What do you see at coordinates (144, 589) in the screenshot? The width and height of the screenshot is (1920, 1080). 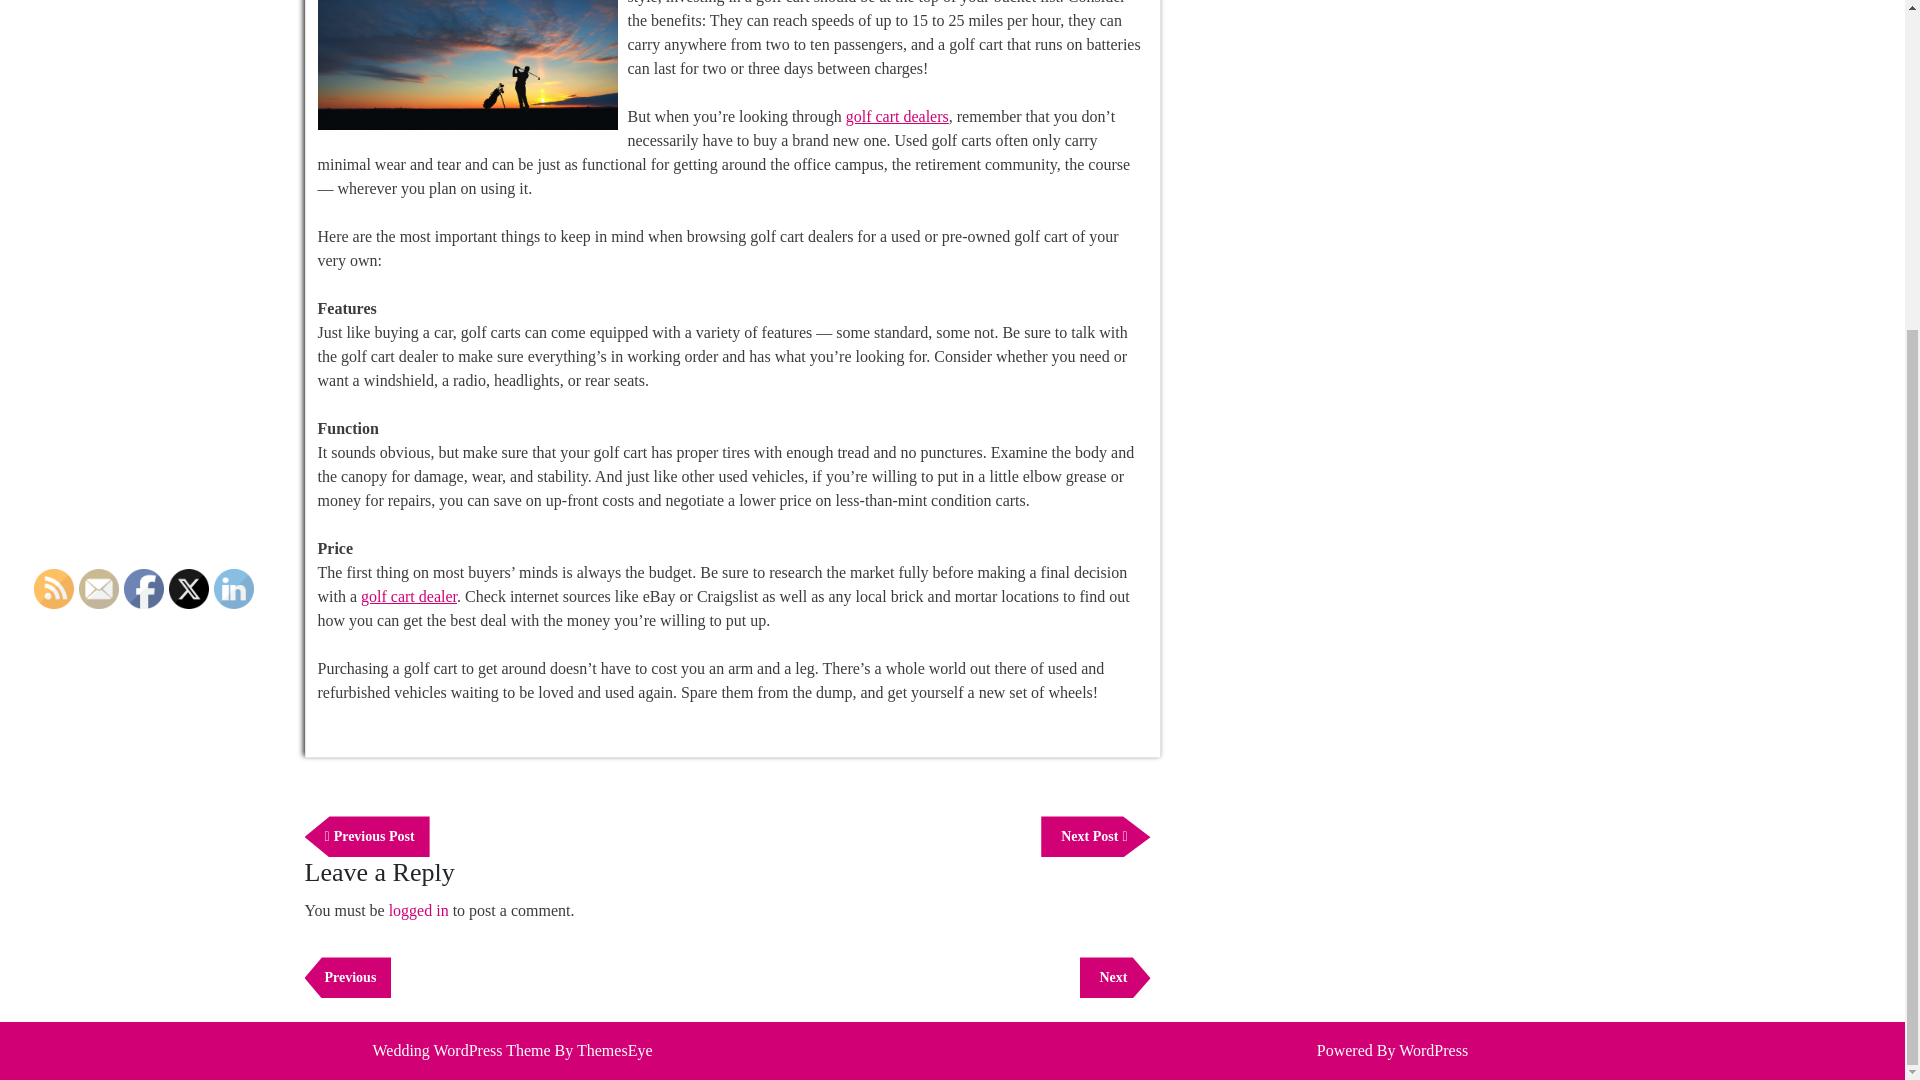 I see `golf cart dealer` at bounding box center [144, 589].